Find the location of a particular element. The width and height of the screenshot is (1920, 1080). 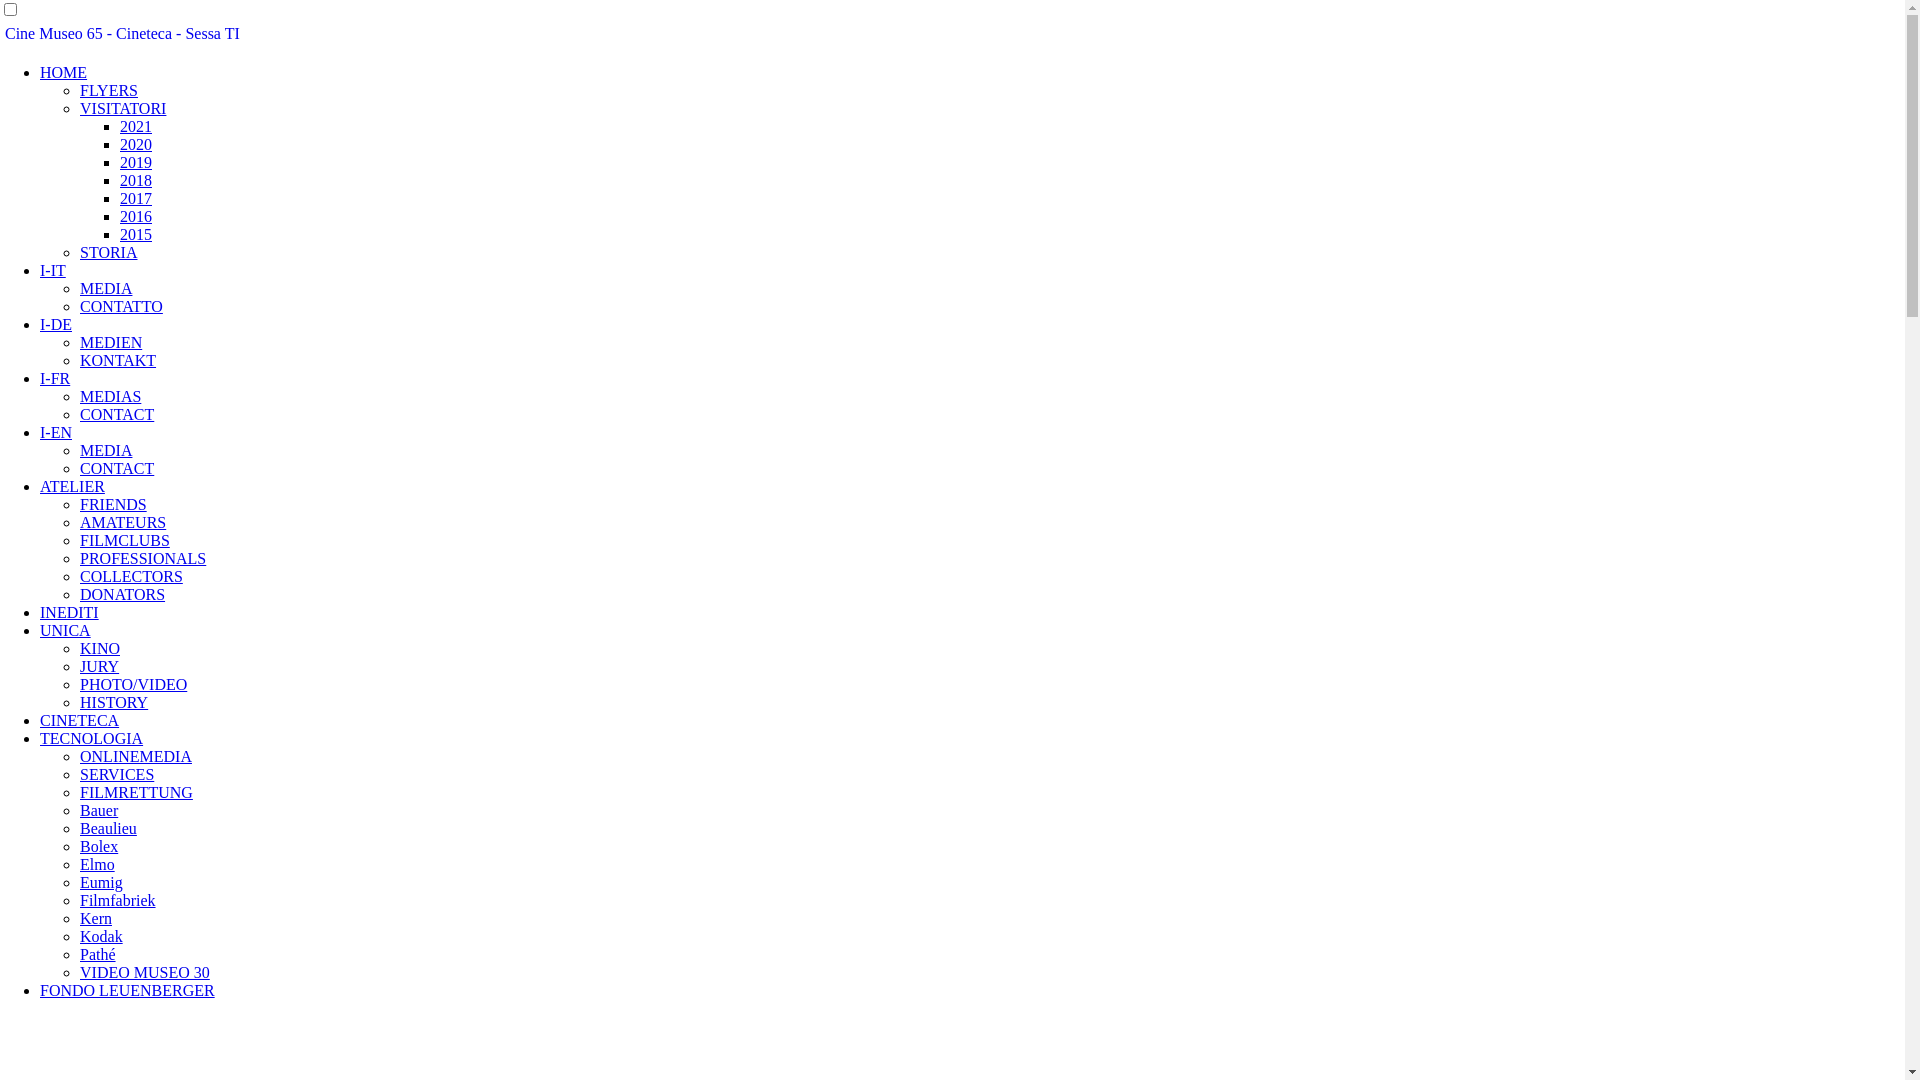

VISITATORI is located at coordinates (123, 108).